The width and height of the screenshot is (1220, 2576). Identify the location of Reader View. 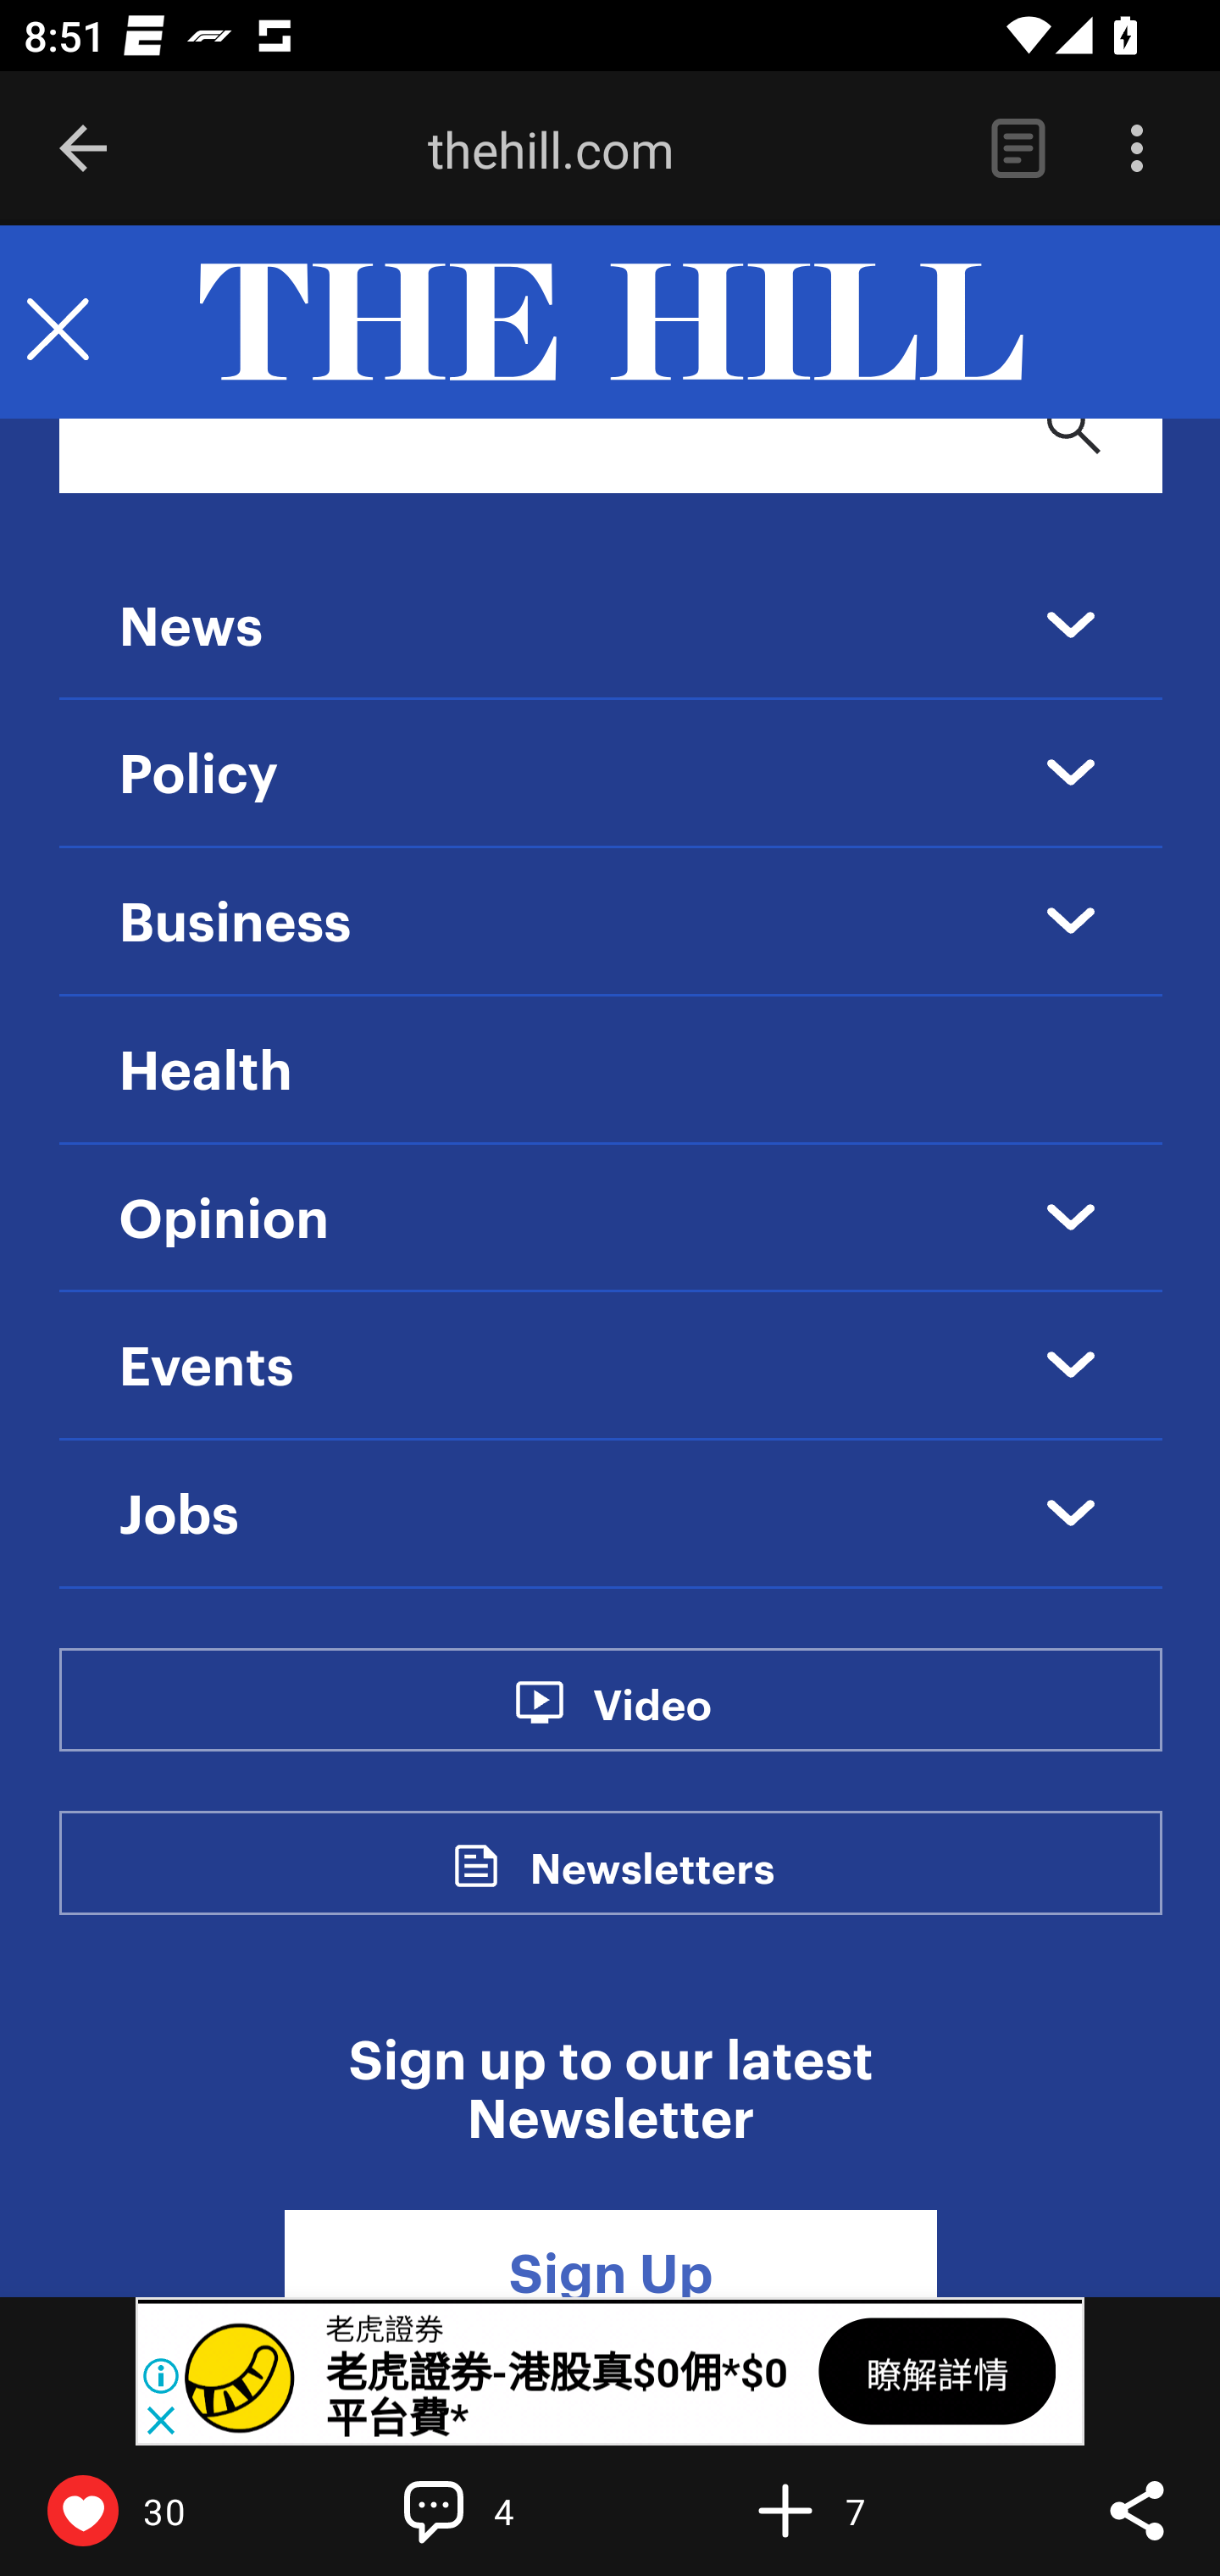
(1018, 149).